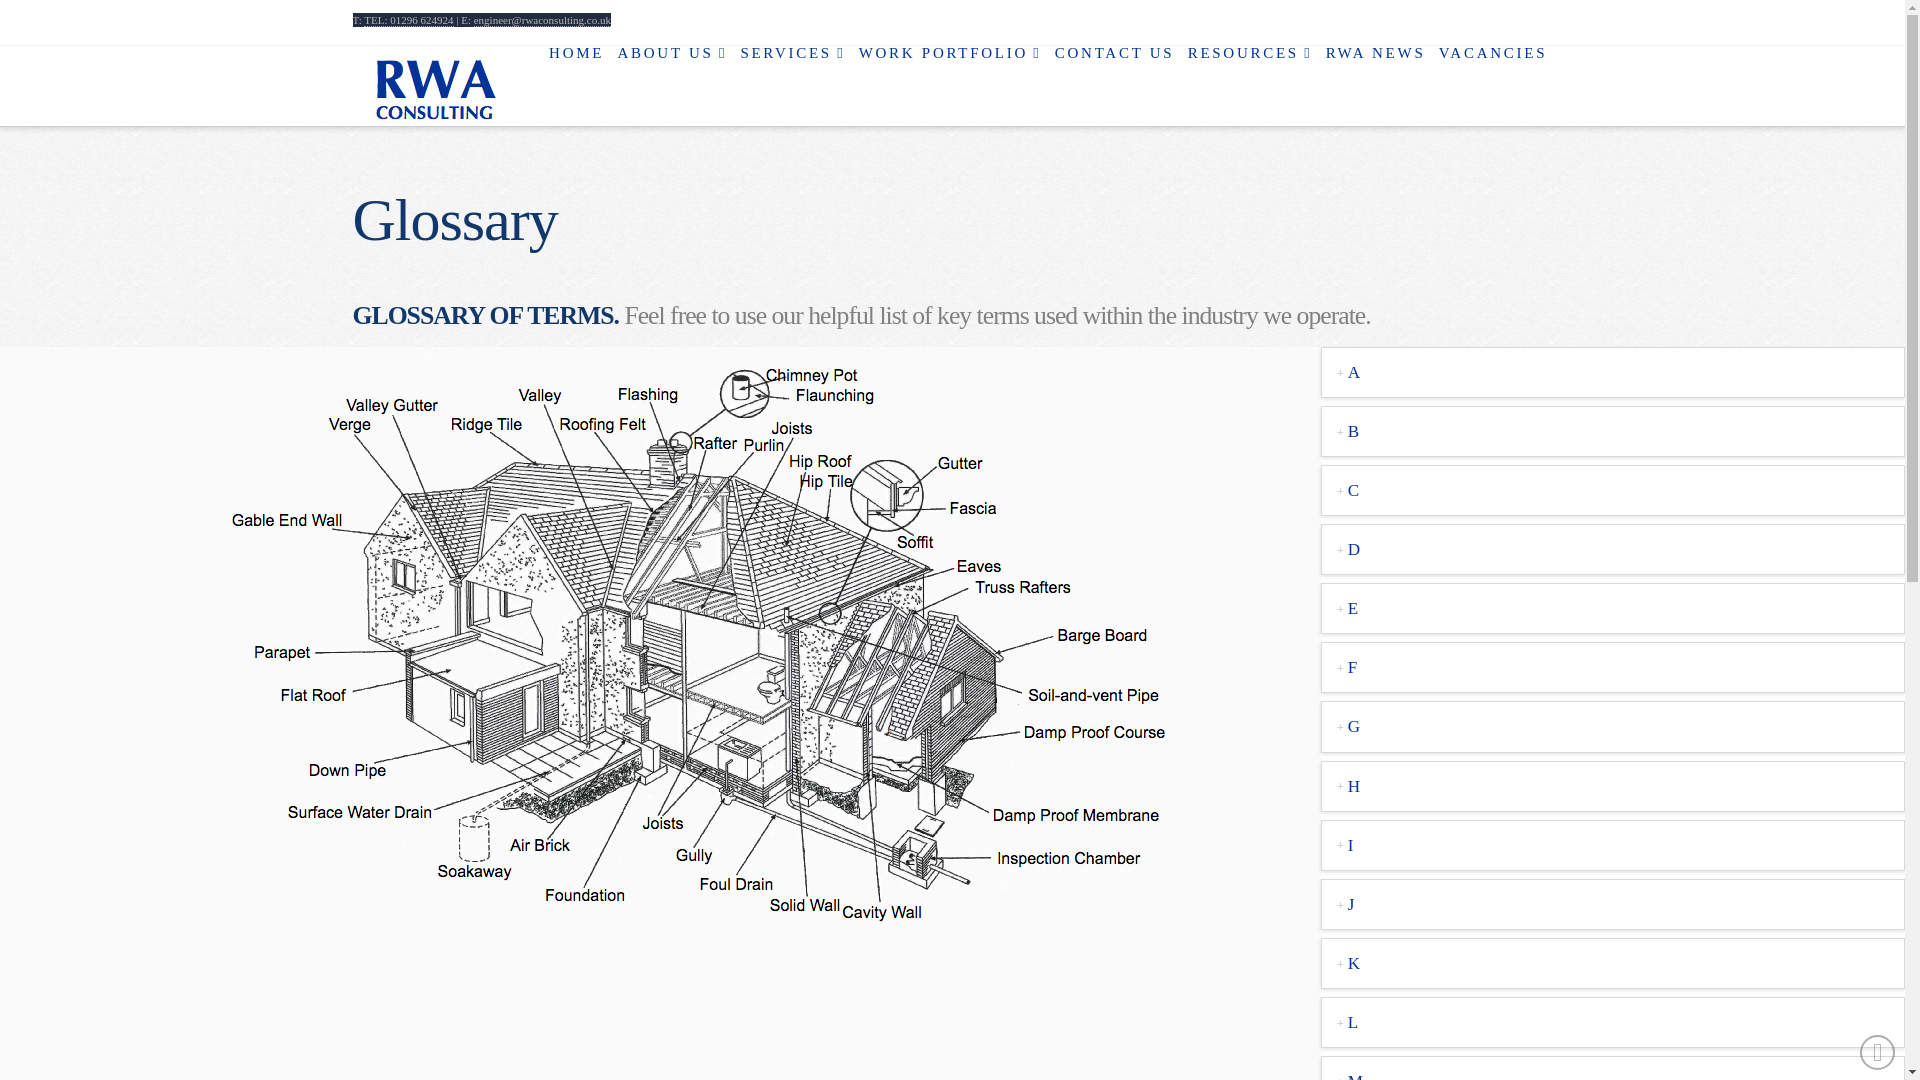 The image size is (1920, 1080). What do you see at coordinates (670, 76) in the screenshot?
I see `ABOUT US` at bounding box center [670, 76].